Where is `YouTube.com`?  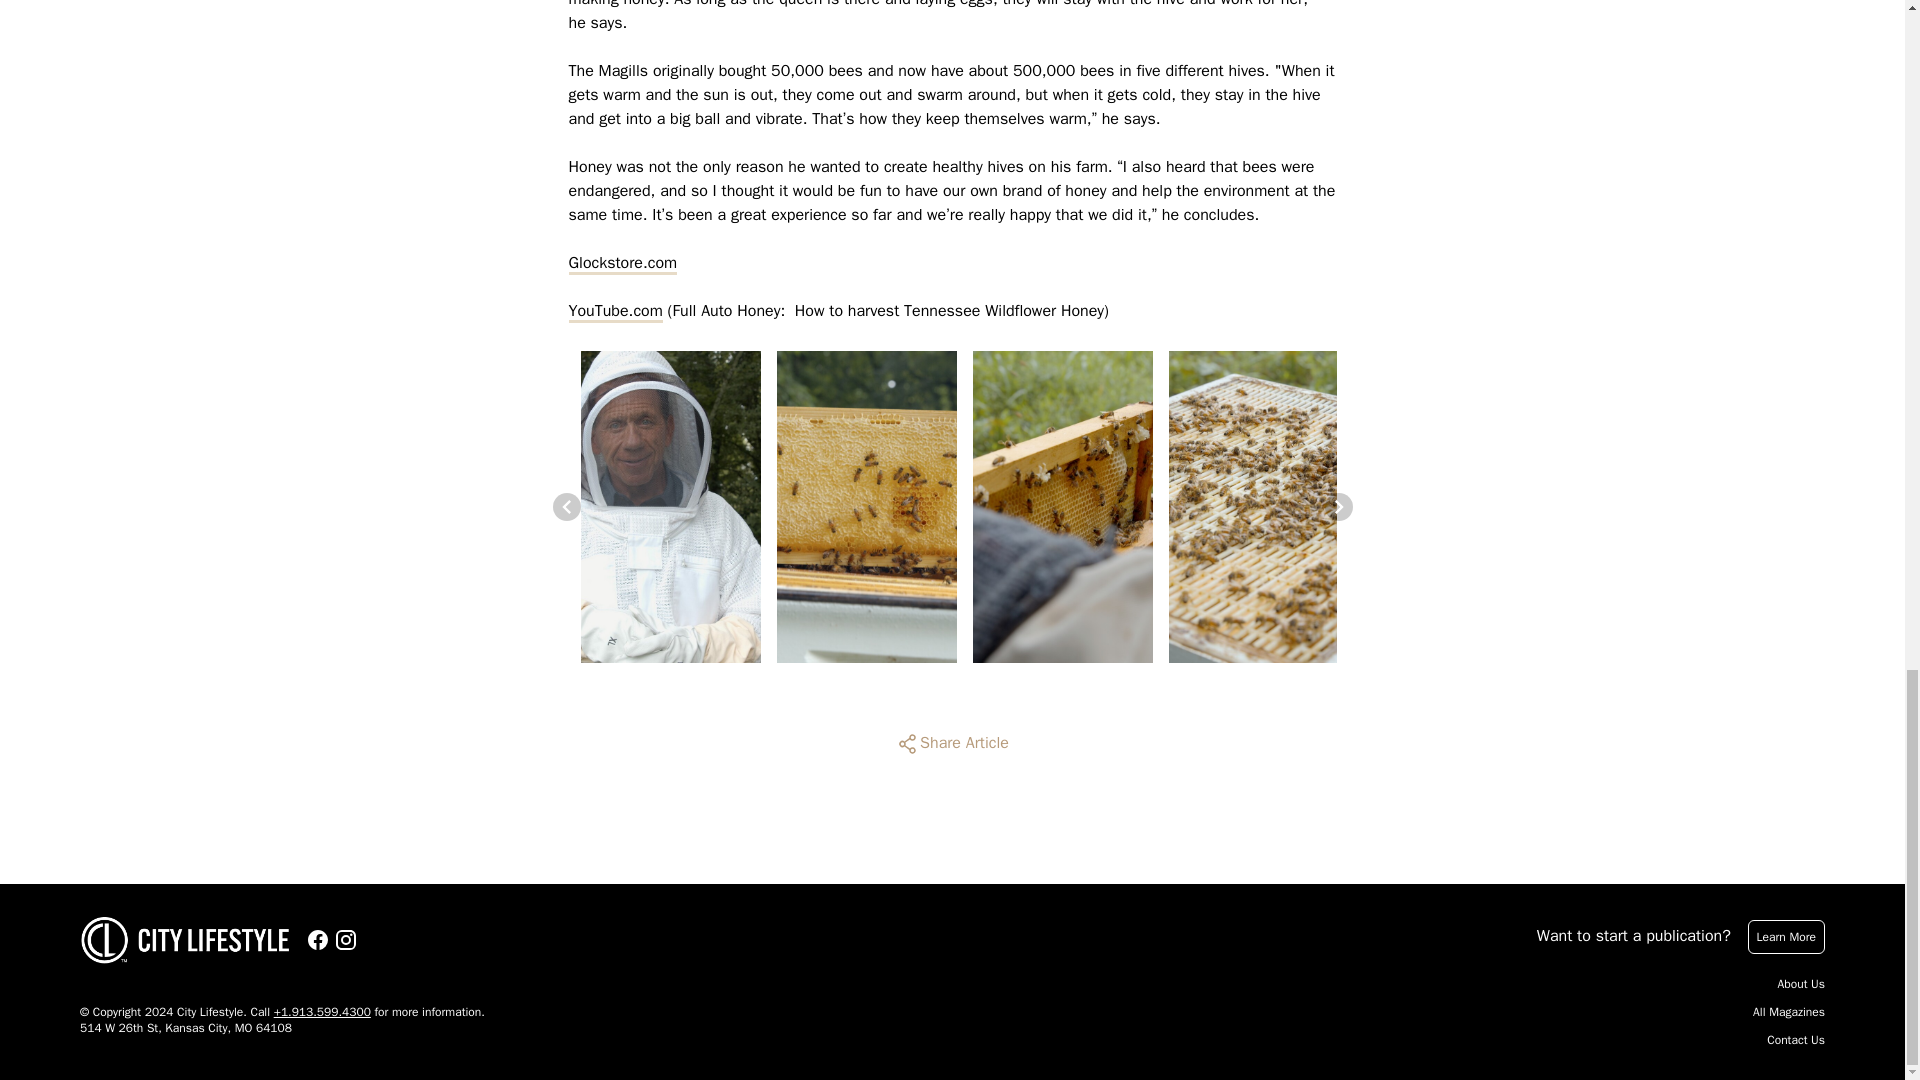 YouTube.com is located at coordinates (615, 310).